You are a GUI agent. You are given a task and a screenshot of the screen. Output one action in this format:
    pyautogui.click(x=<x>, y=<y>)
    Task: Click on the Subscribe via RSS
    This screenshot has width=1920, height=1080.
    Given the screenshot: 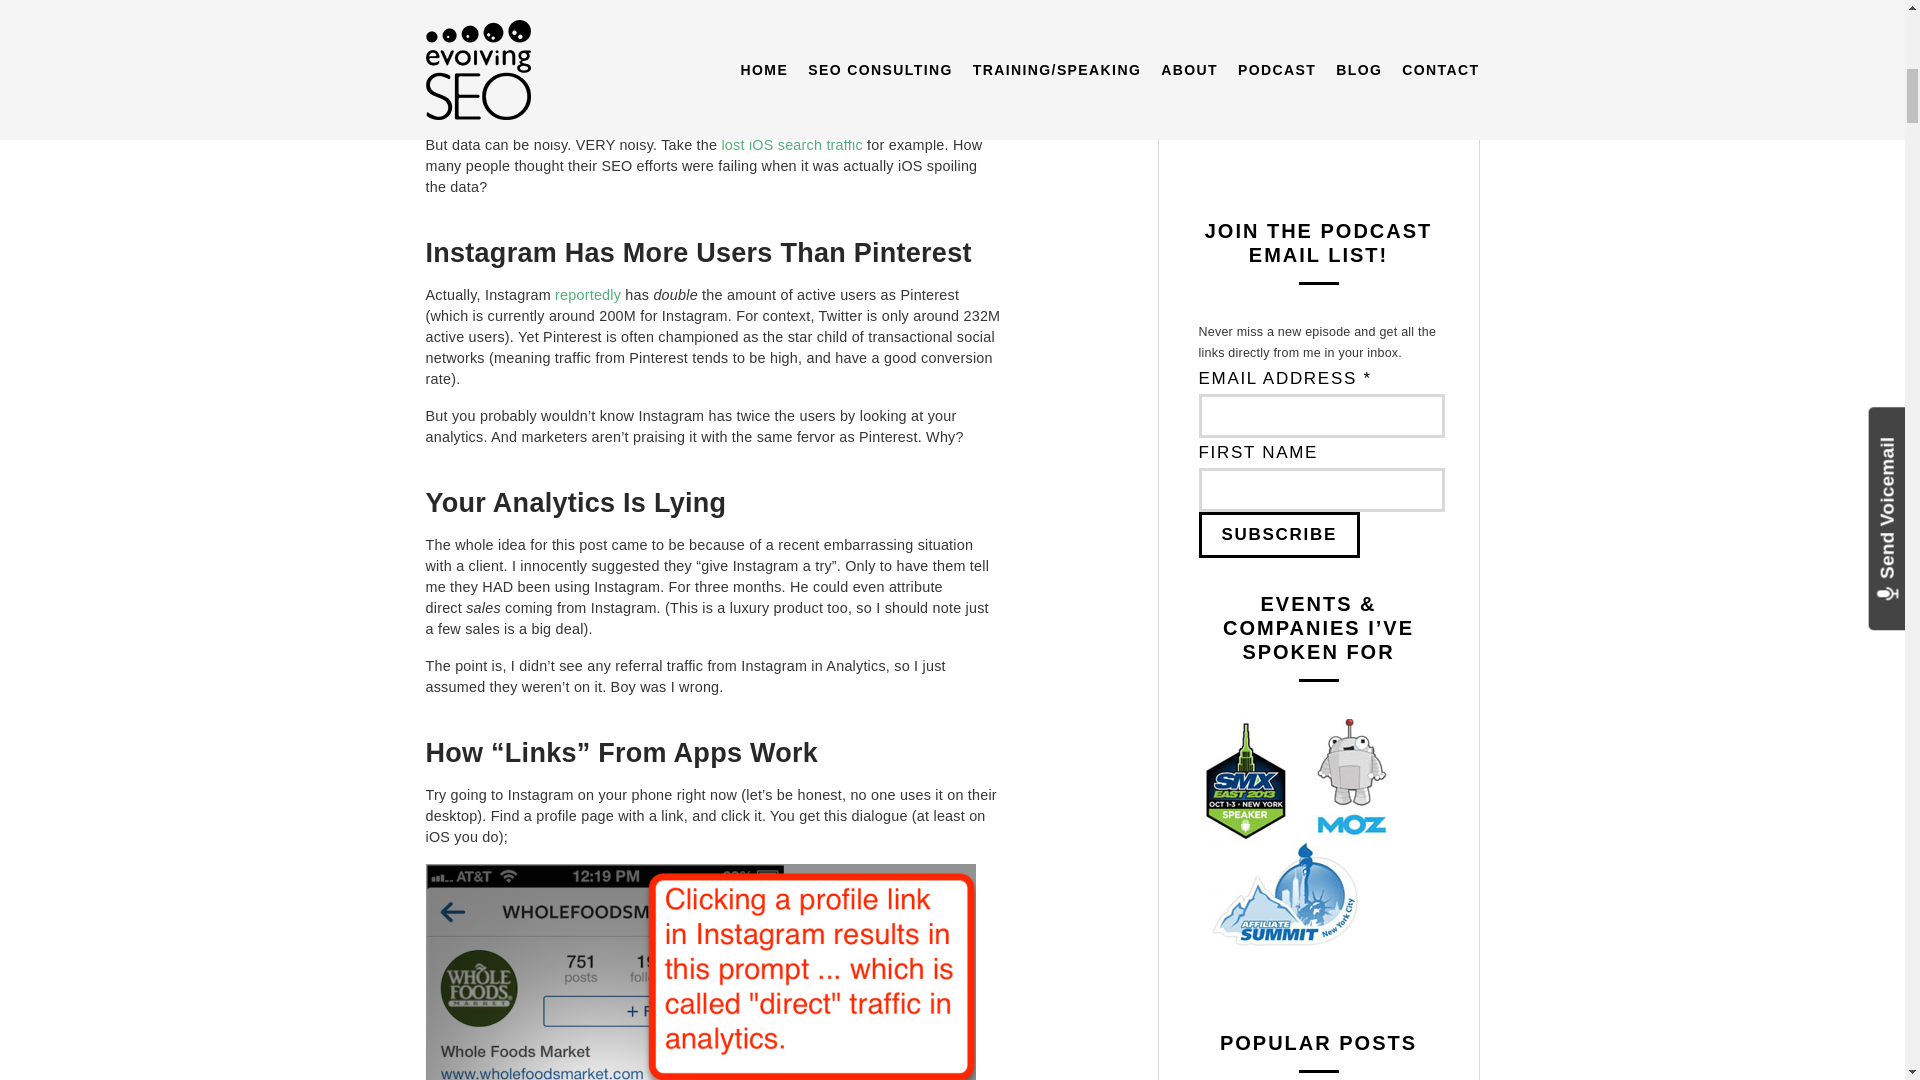 What is the action you would take?
    pyautogui.click(x=1324, y=108)
    